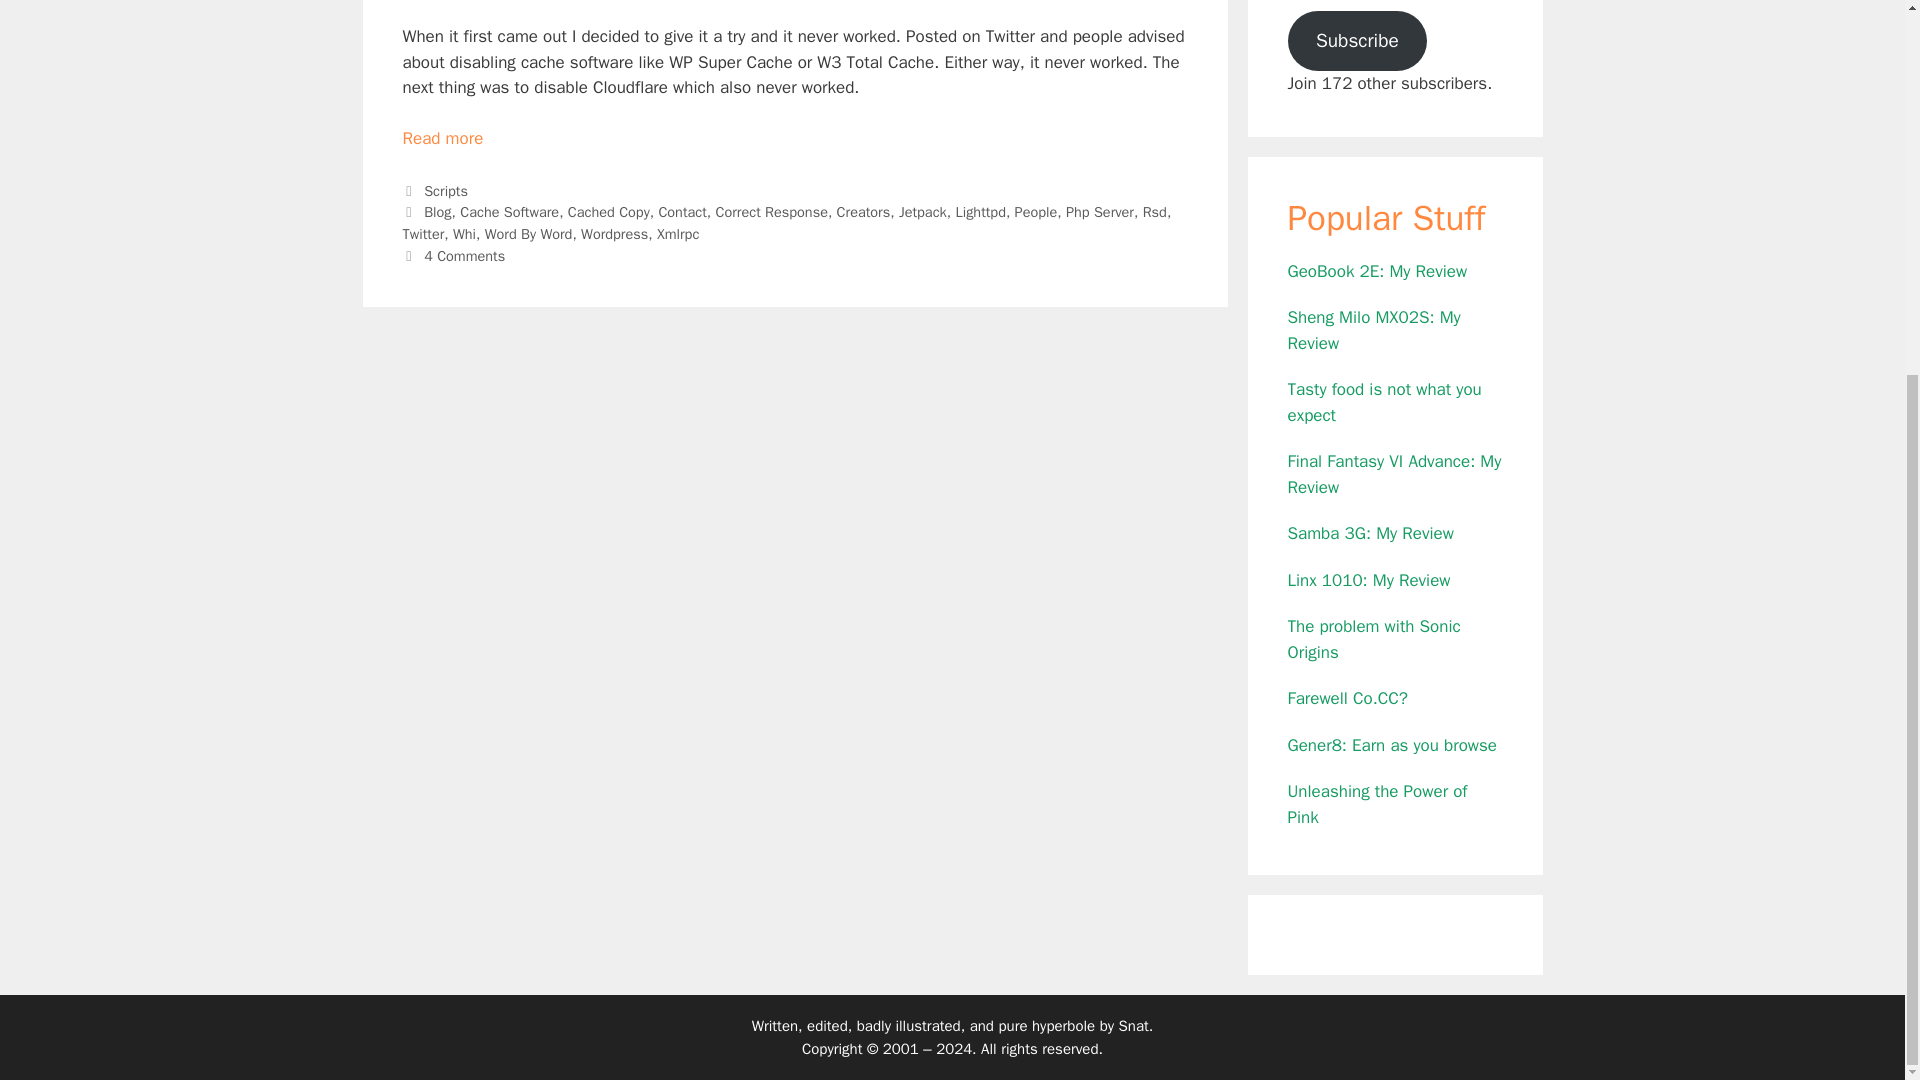 This screenshot has width=1920, height=1080. I want to click on Cache Software, so click(509, 212).